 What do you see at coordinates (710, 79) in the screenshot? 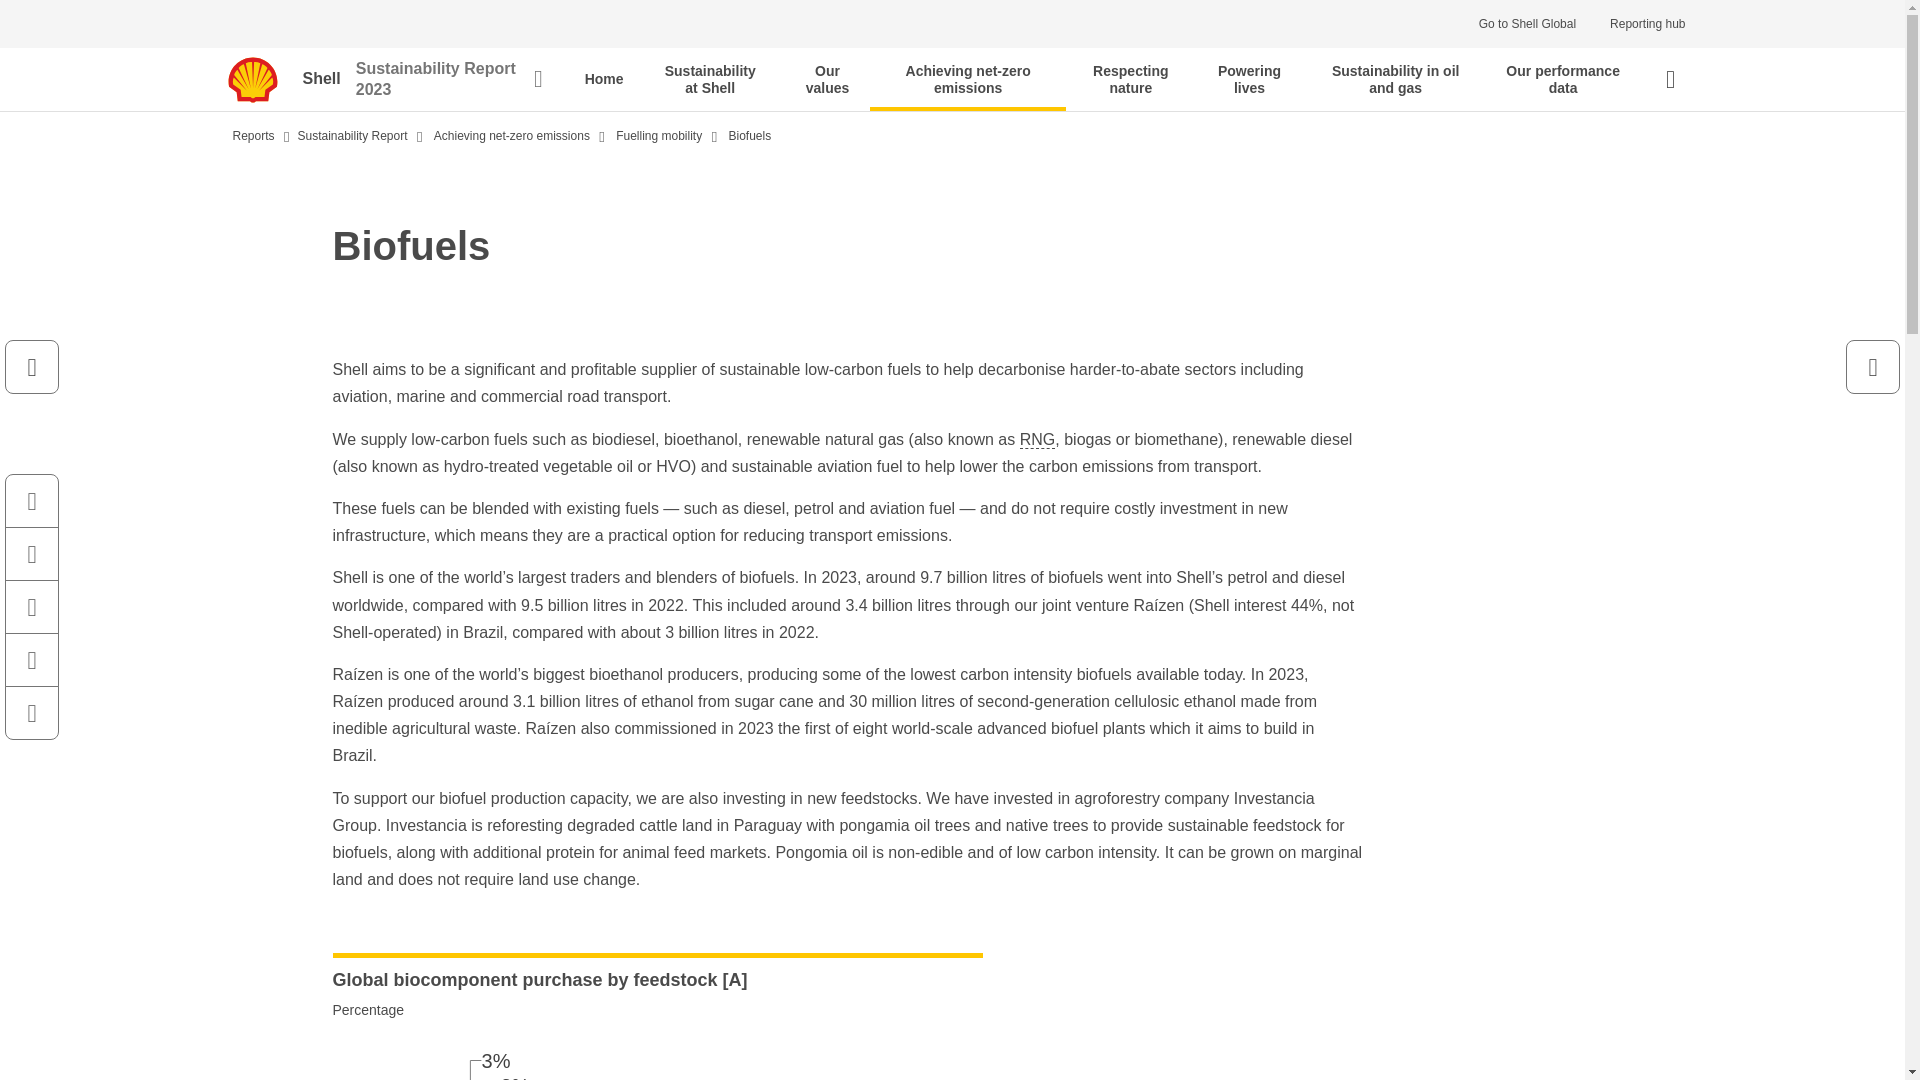
I see `Sustainability at Shell` at bounding box center [710, 79].